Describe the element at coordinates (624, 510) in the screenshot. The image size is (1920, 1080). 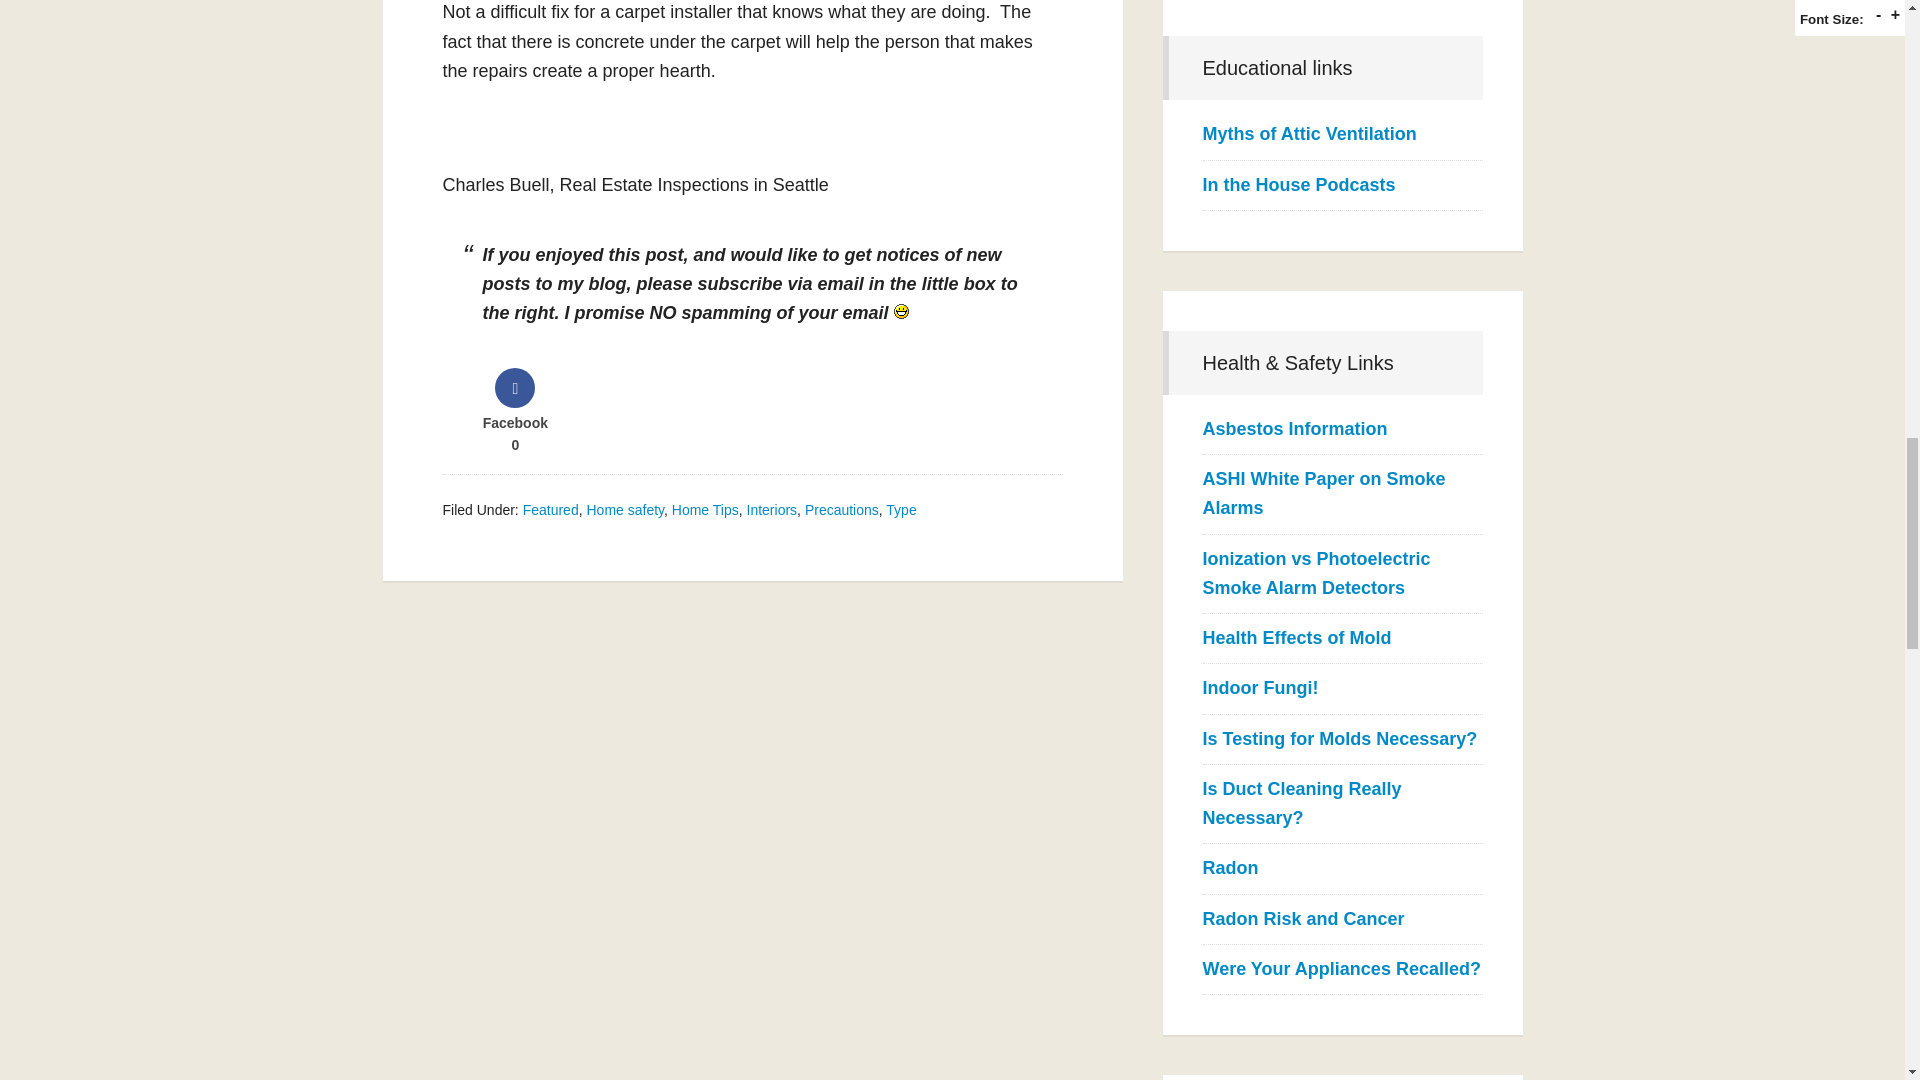
I see `Home safety` at that location.